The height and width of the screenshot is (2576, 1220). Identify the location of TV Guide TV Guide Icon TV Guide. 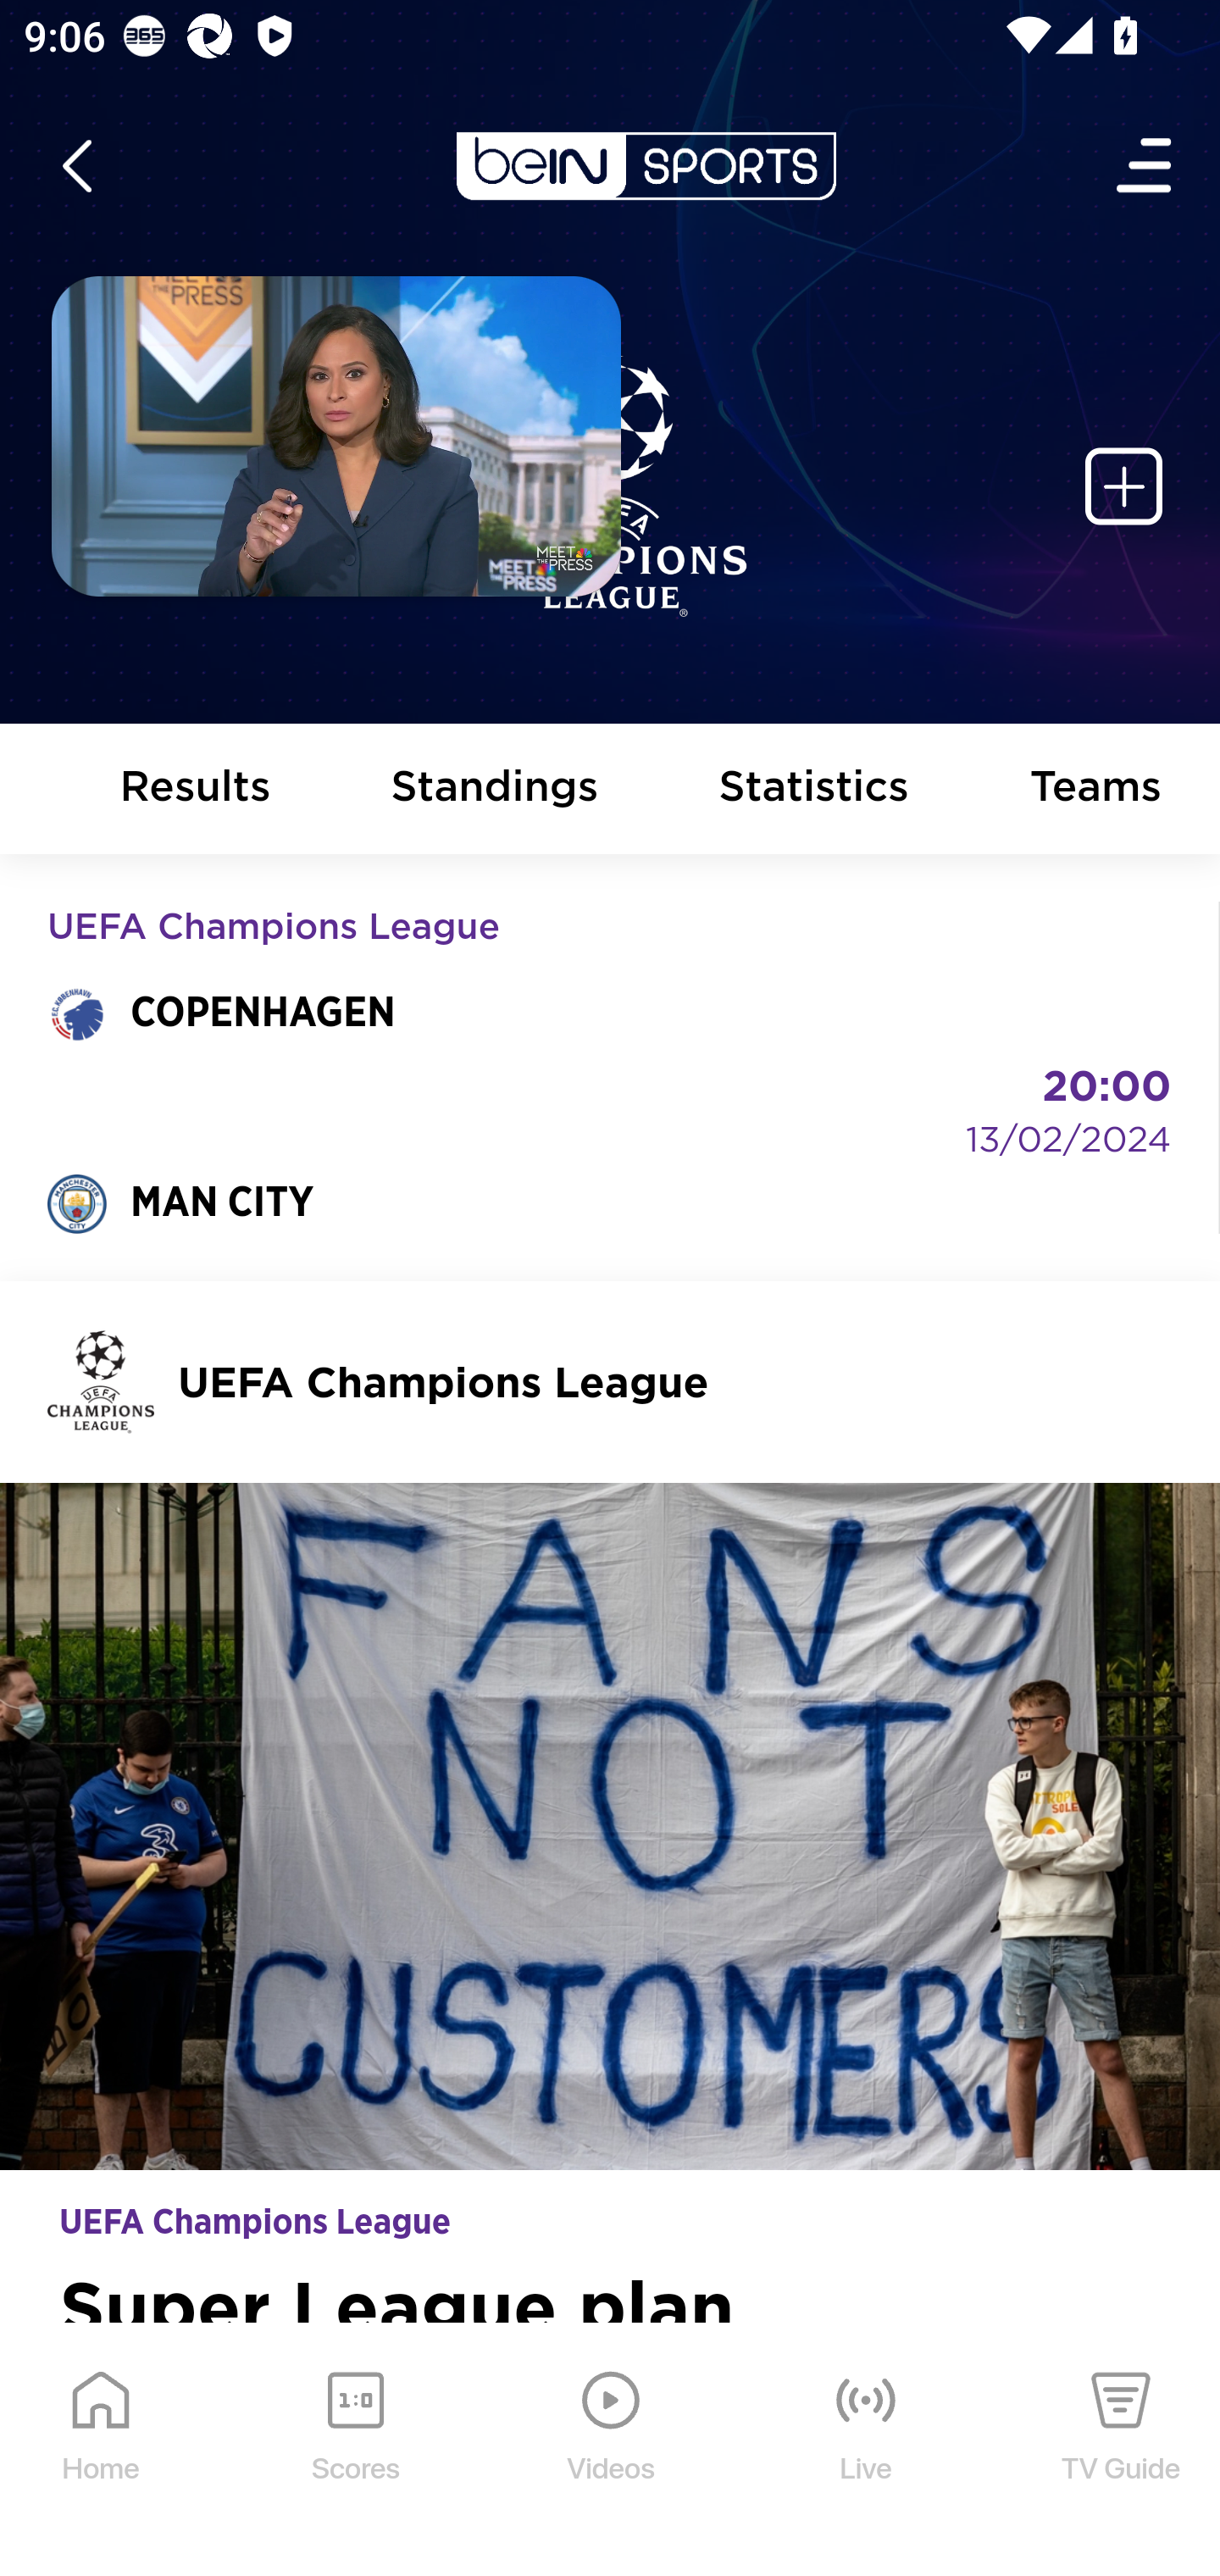
(1122, 2451).